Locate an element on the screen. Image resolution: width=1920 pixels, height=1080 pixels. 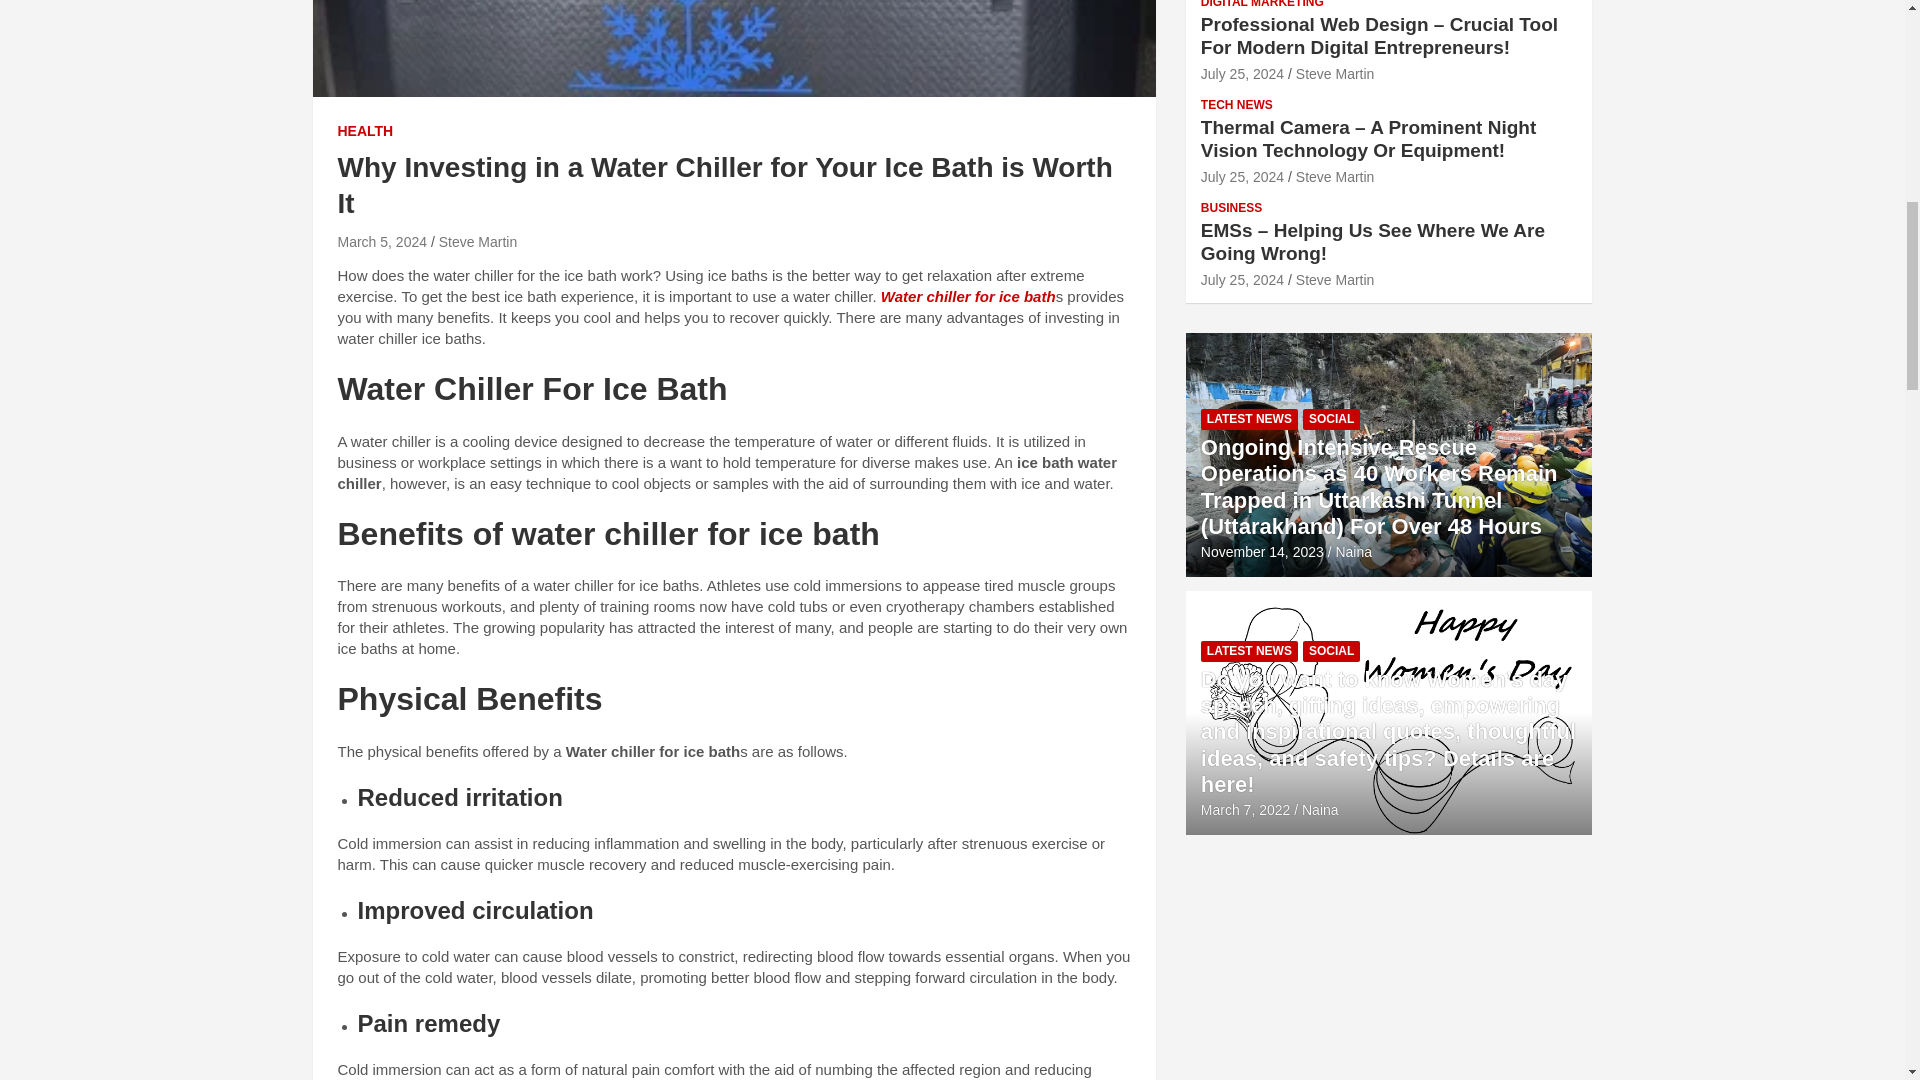
Steve Martin is located at coordinates (478, 242).